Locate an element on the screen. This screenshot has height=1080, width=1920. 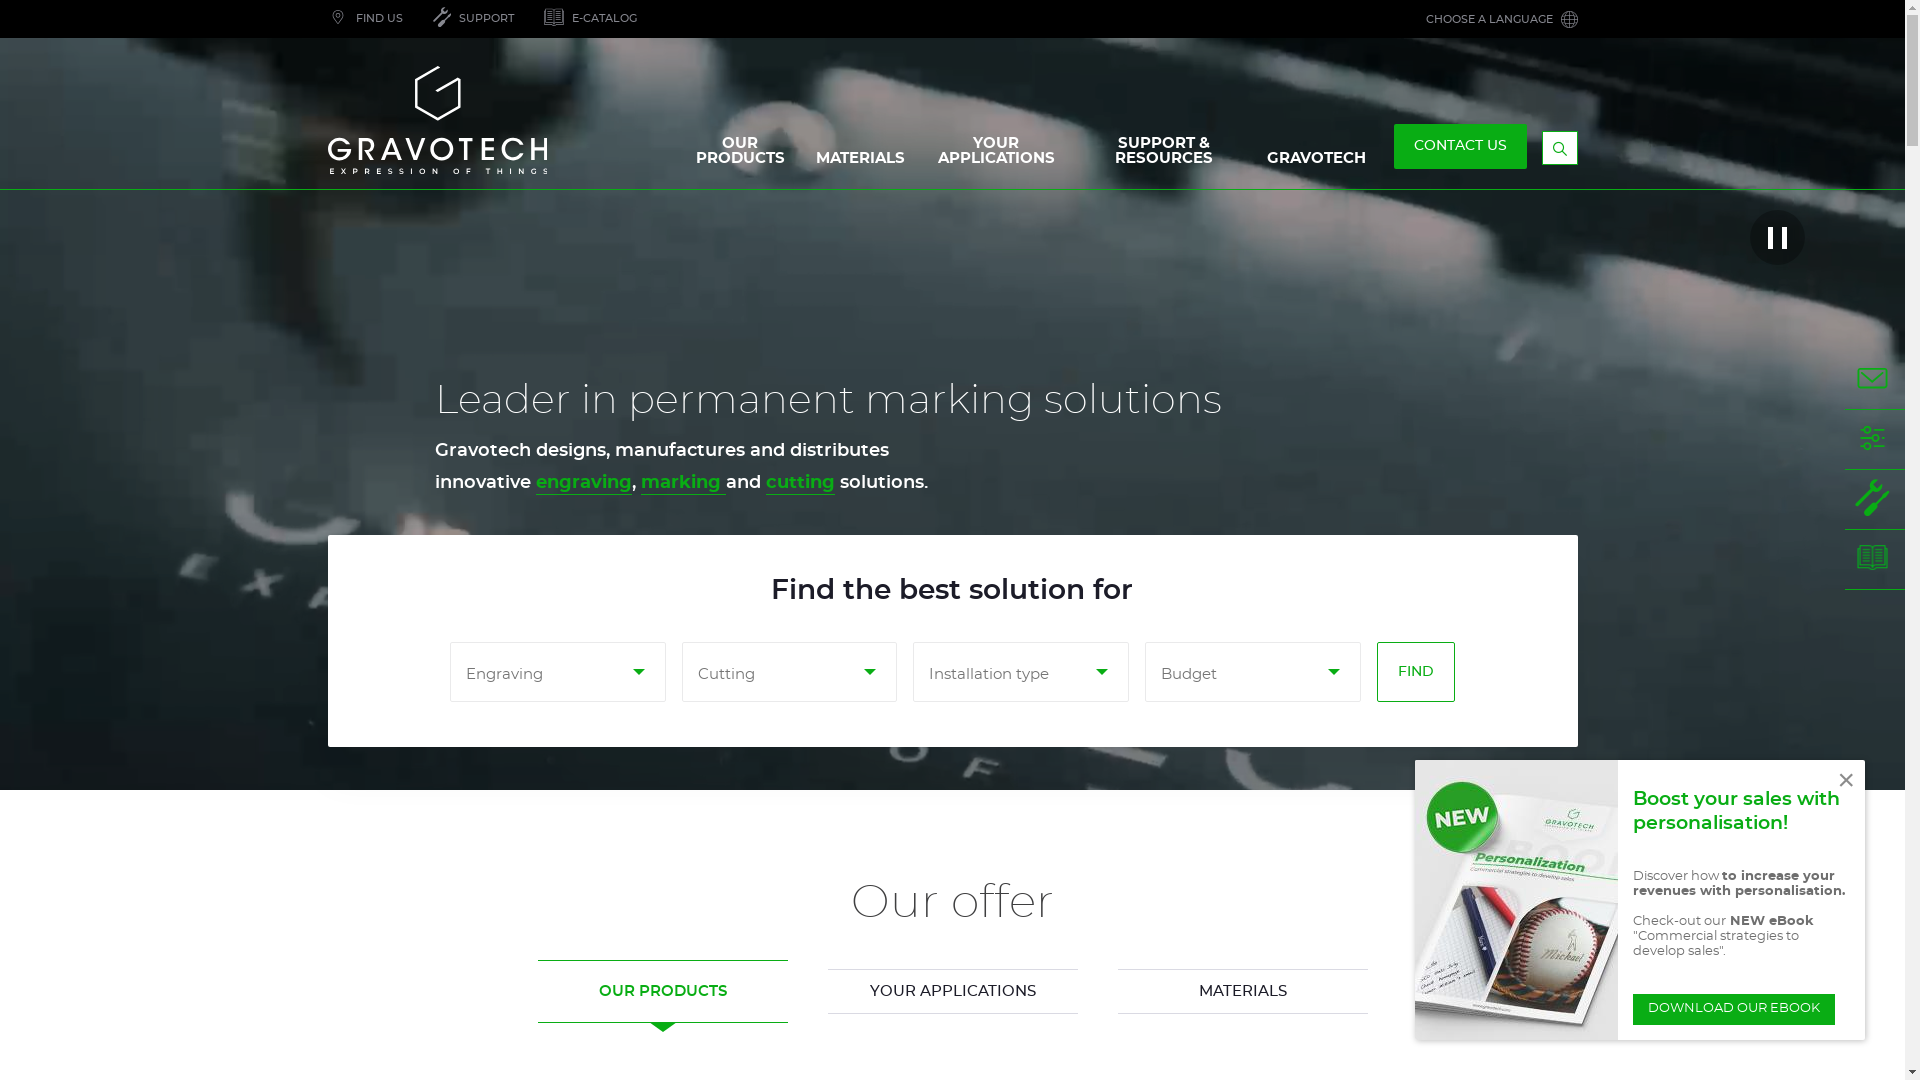
YOUR APPLICATIONS is located at coordinates (953, 992).